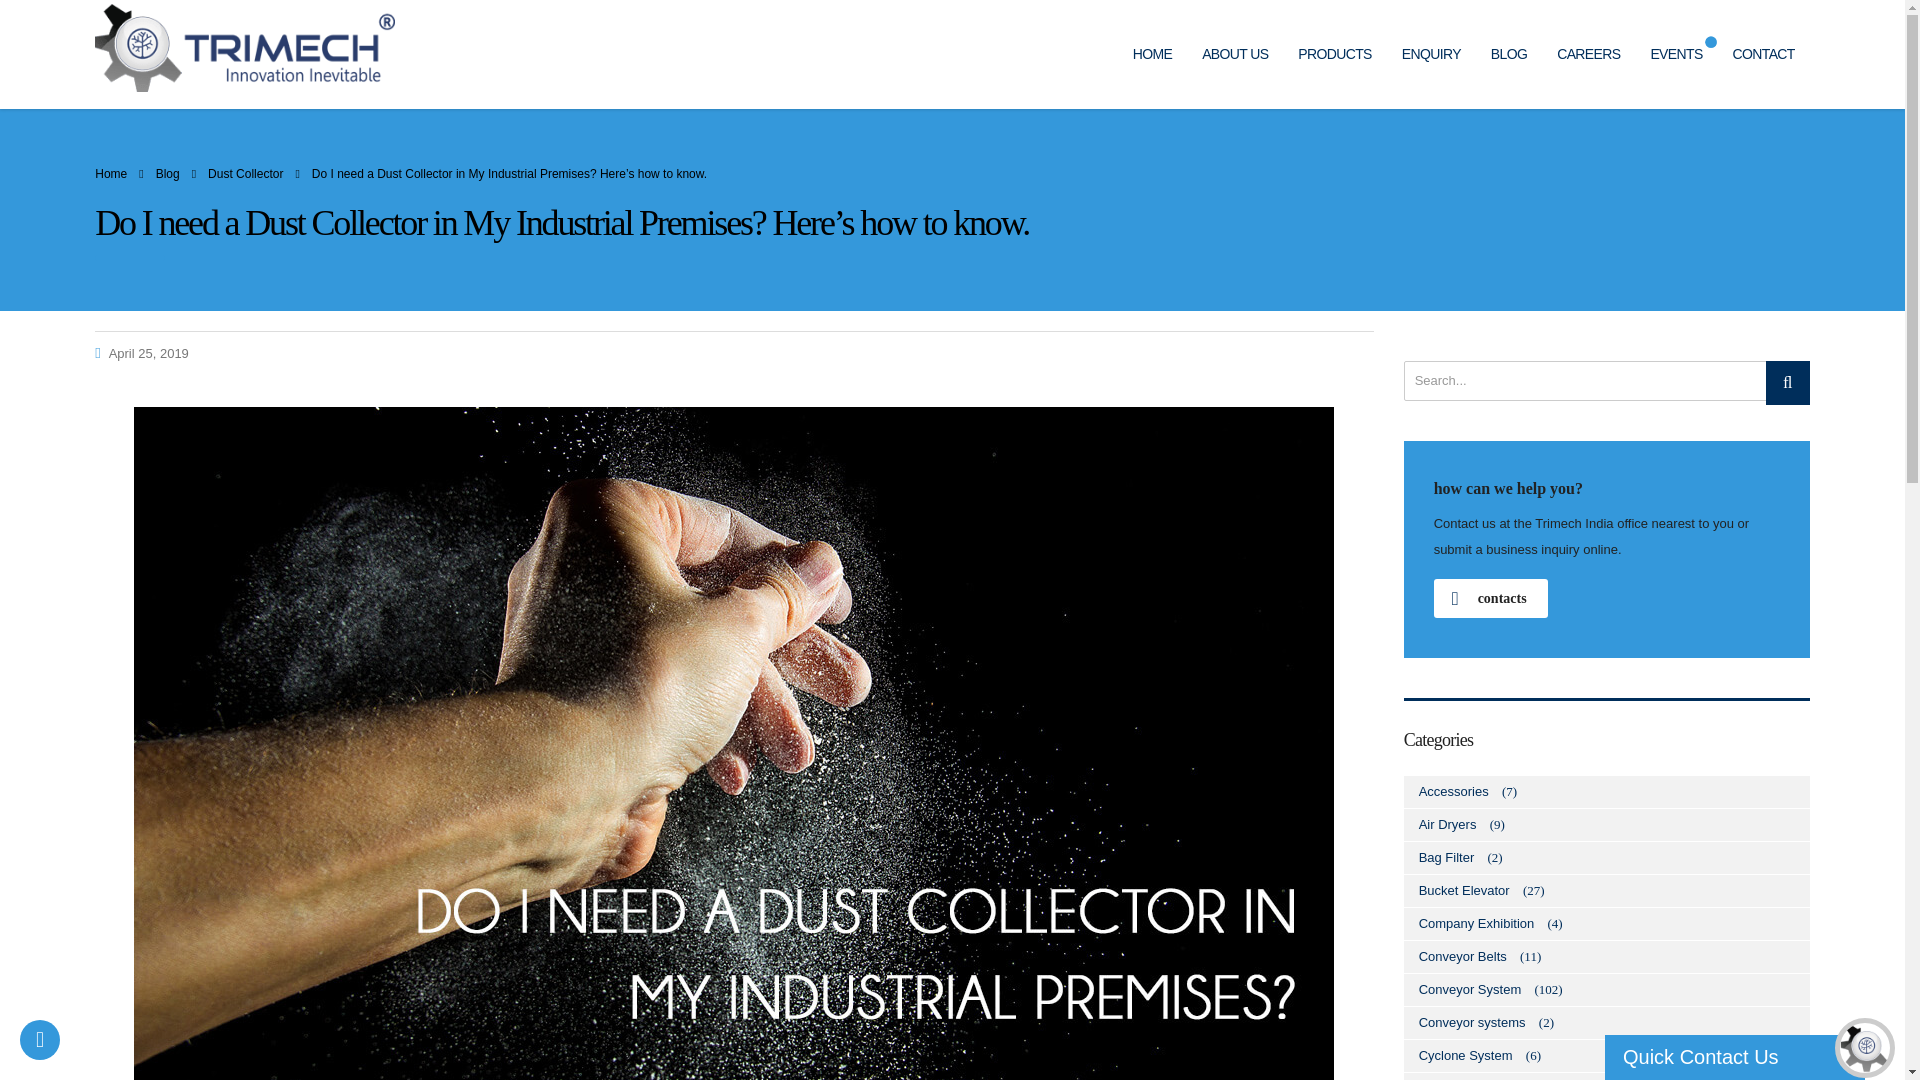  I want to click on ENQUIRY, so click(1431, 54).